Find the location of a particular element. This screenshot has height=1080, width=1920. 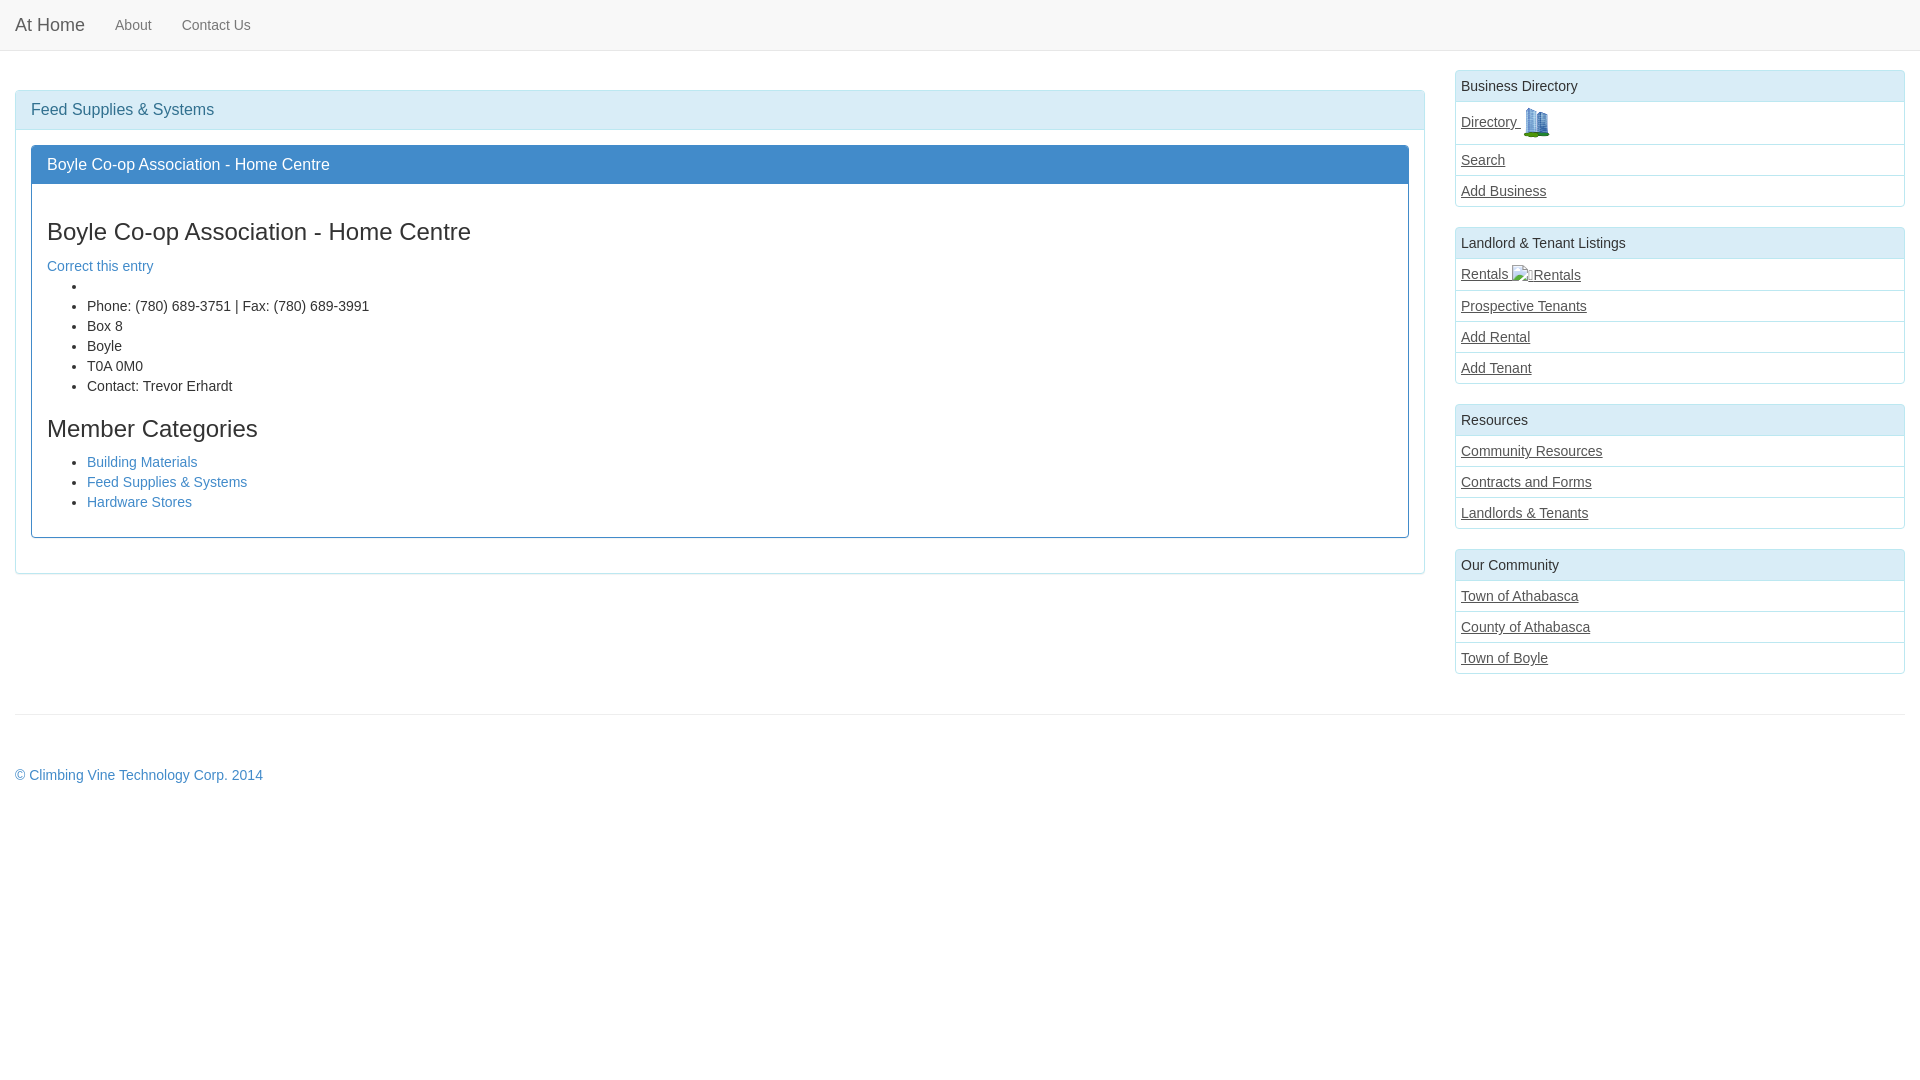

About is located at coordinates (134, 25).